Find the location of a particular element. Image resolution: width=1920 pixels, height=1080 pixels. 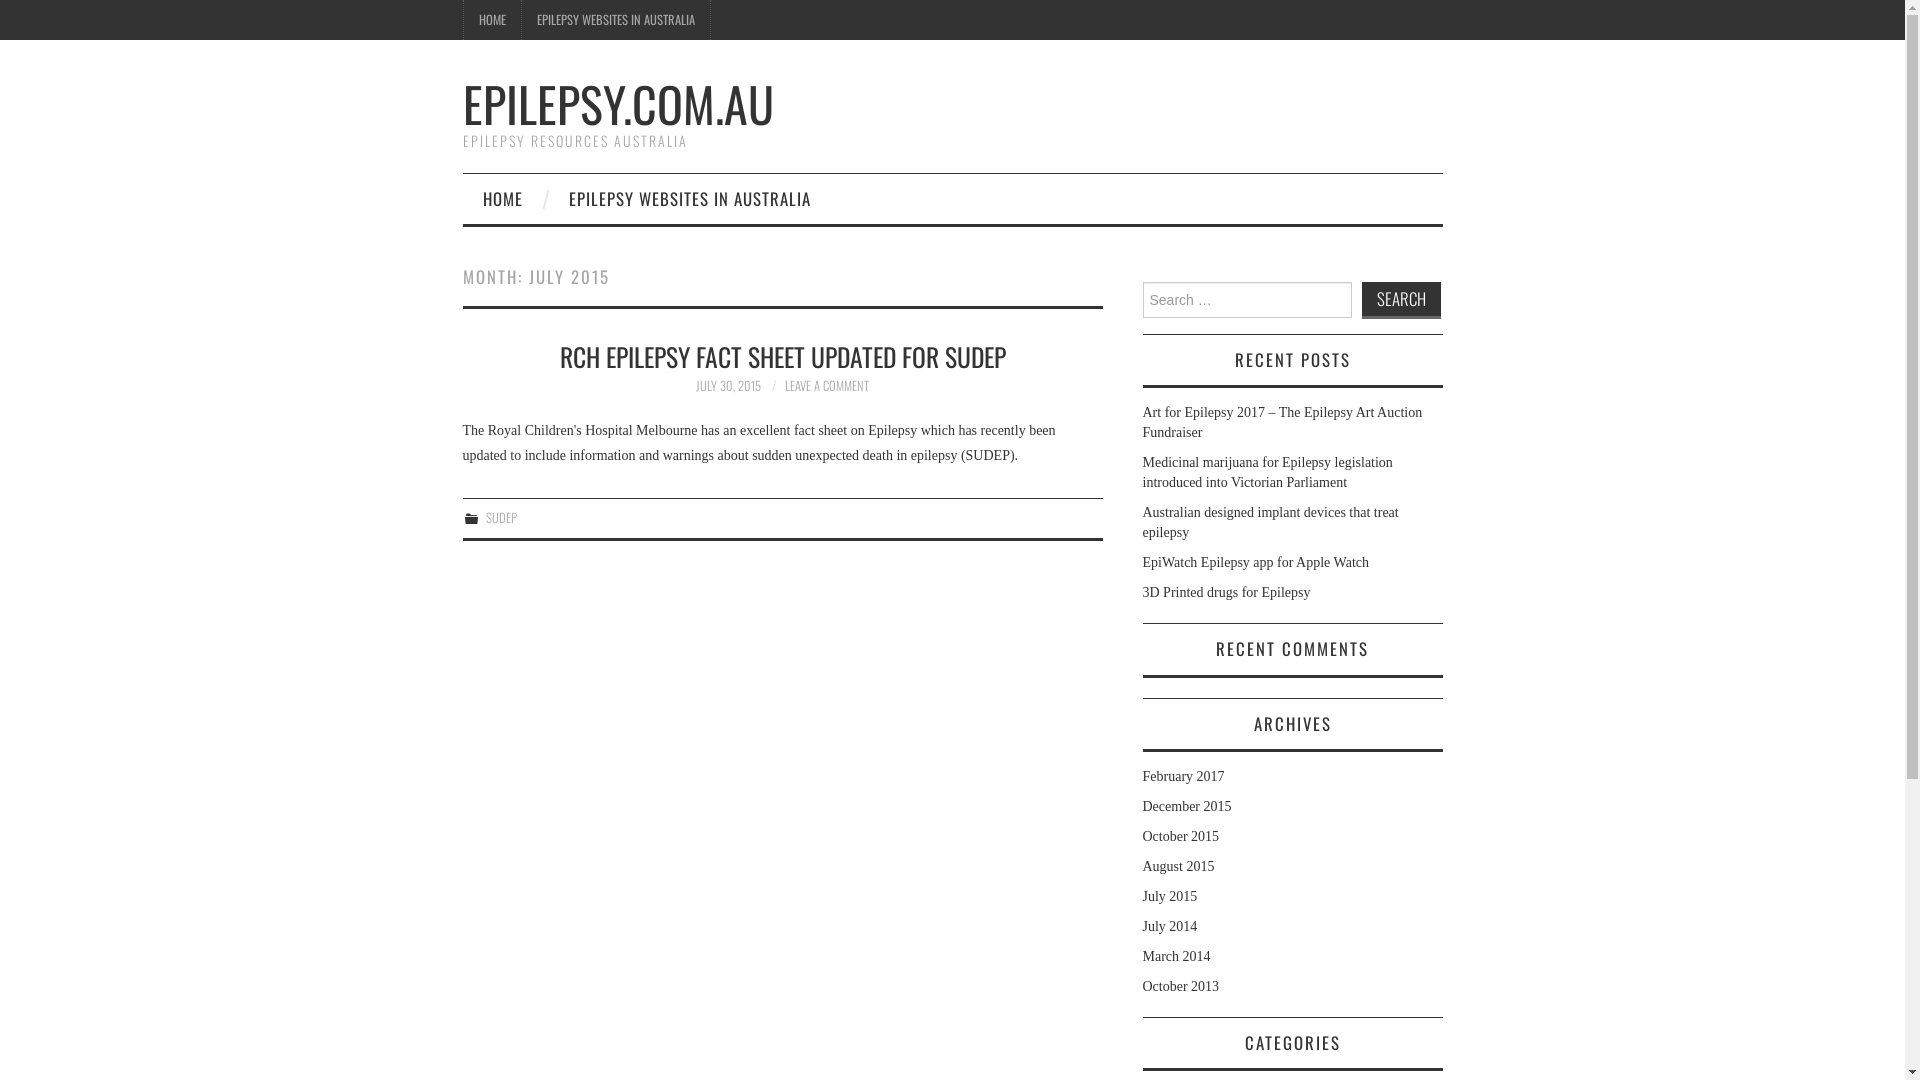

HOME is located at coordinates (492, 20).